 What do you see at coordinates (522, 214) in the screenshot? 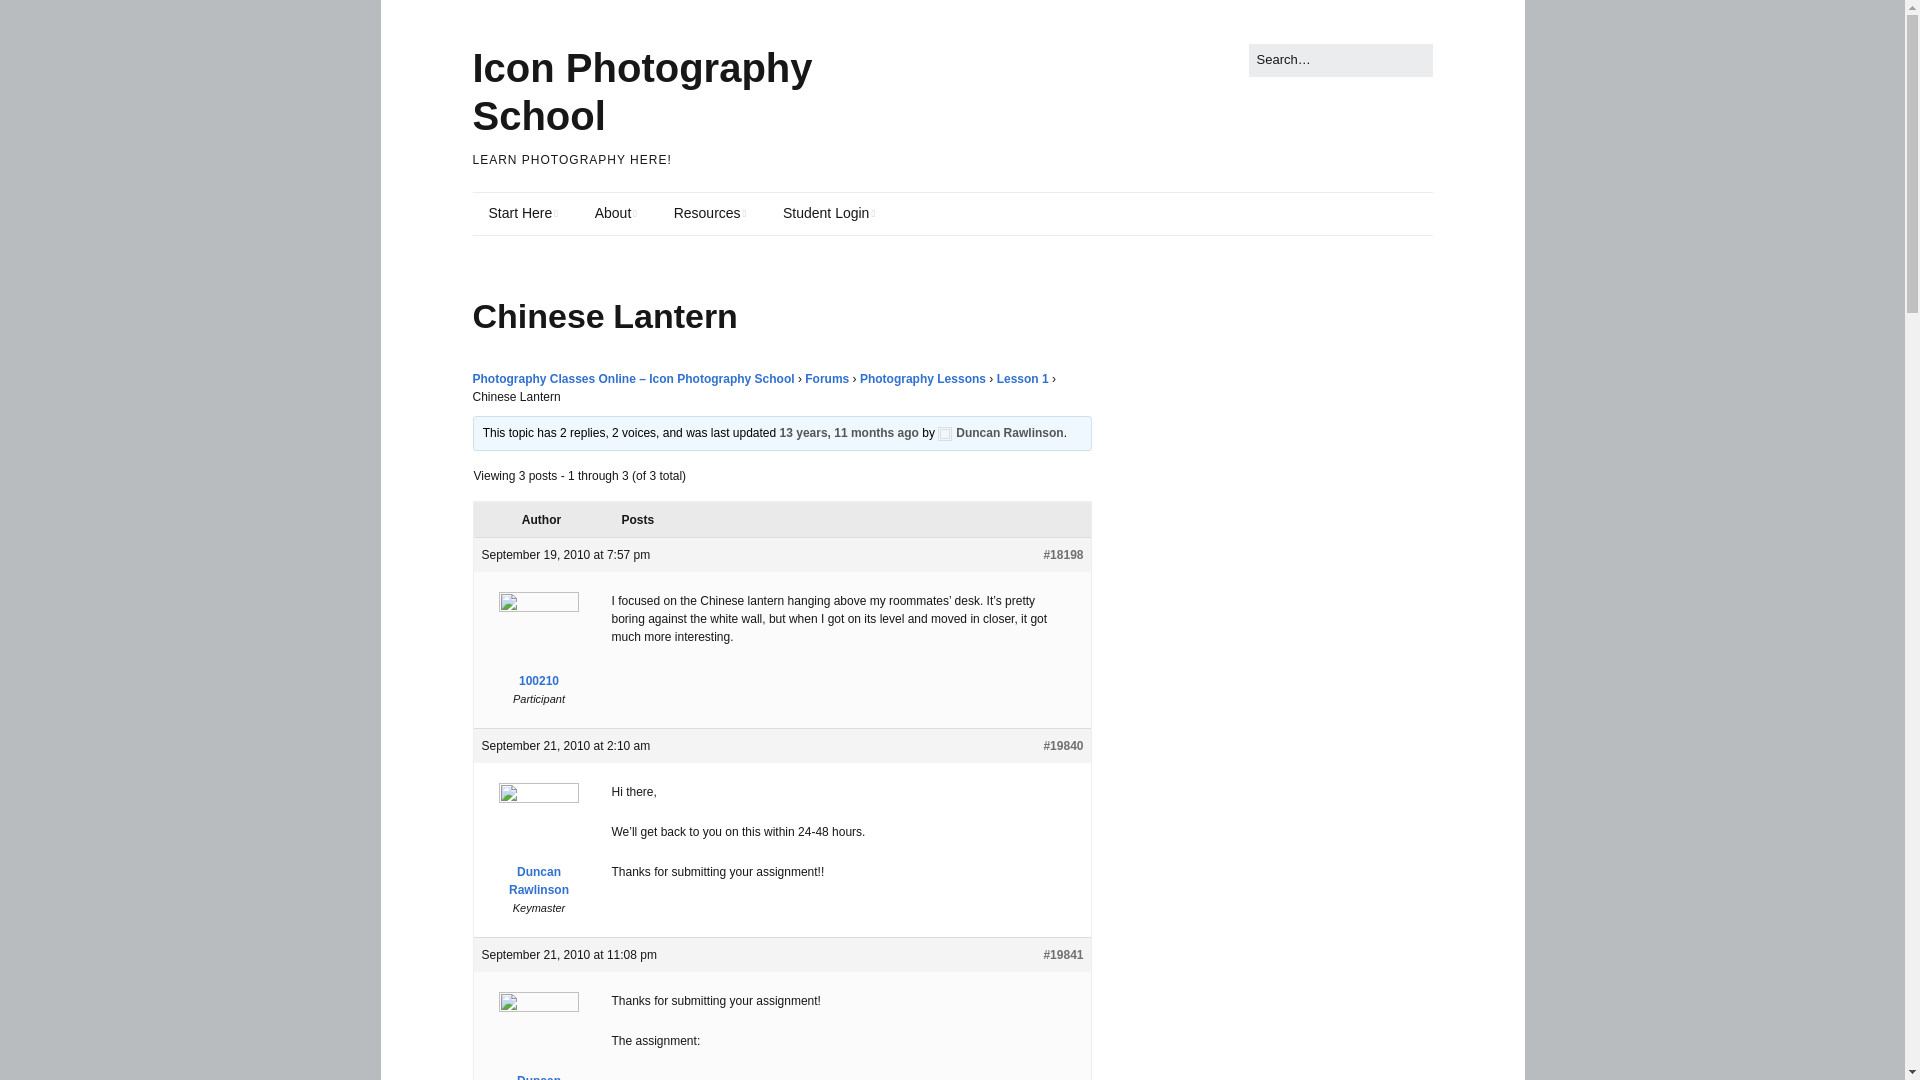
I see `Start Here` at bounding box center [522, 214].